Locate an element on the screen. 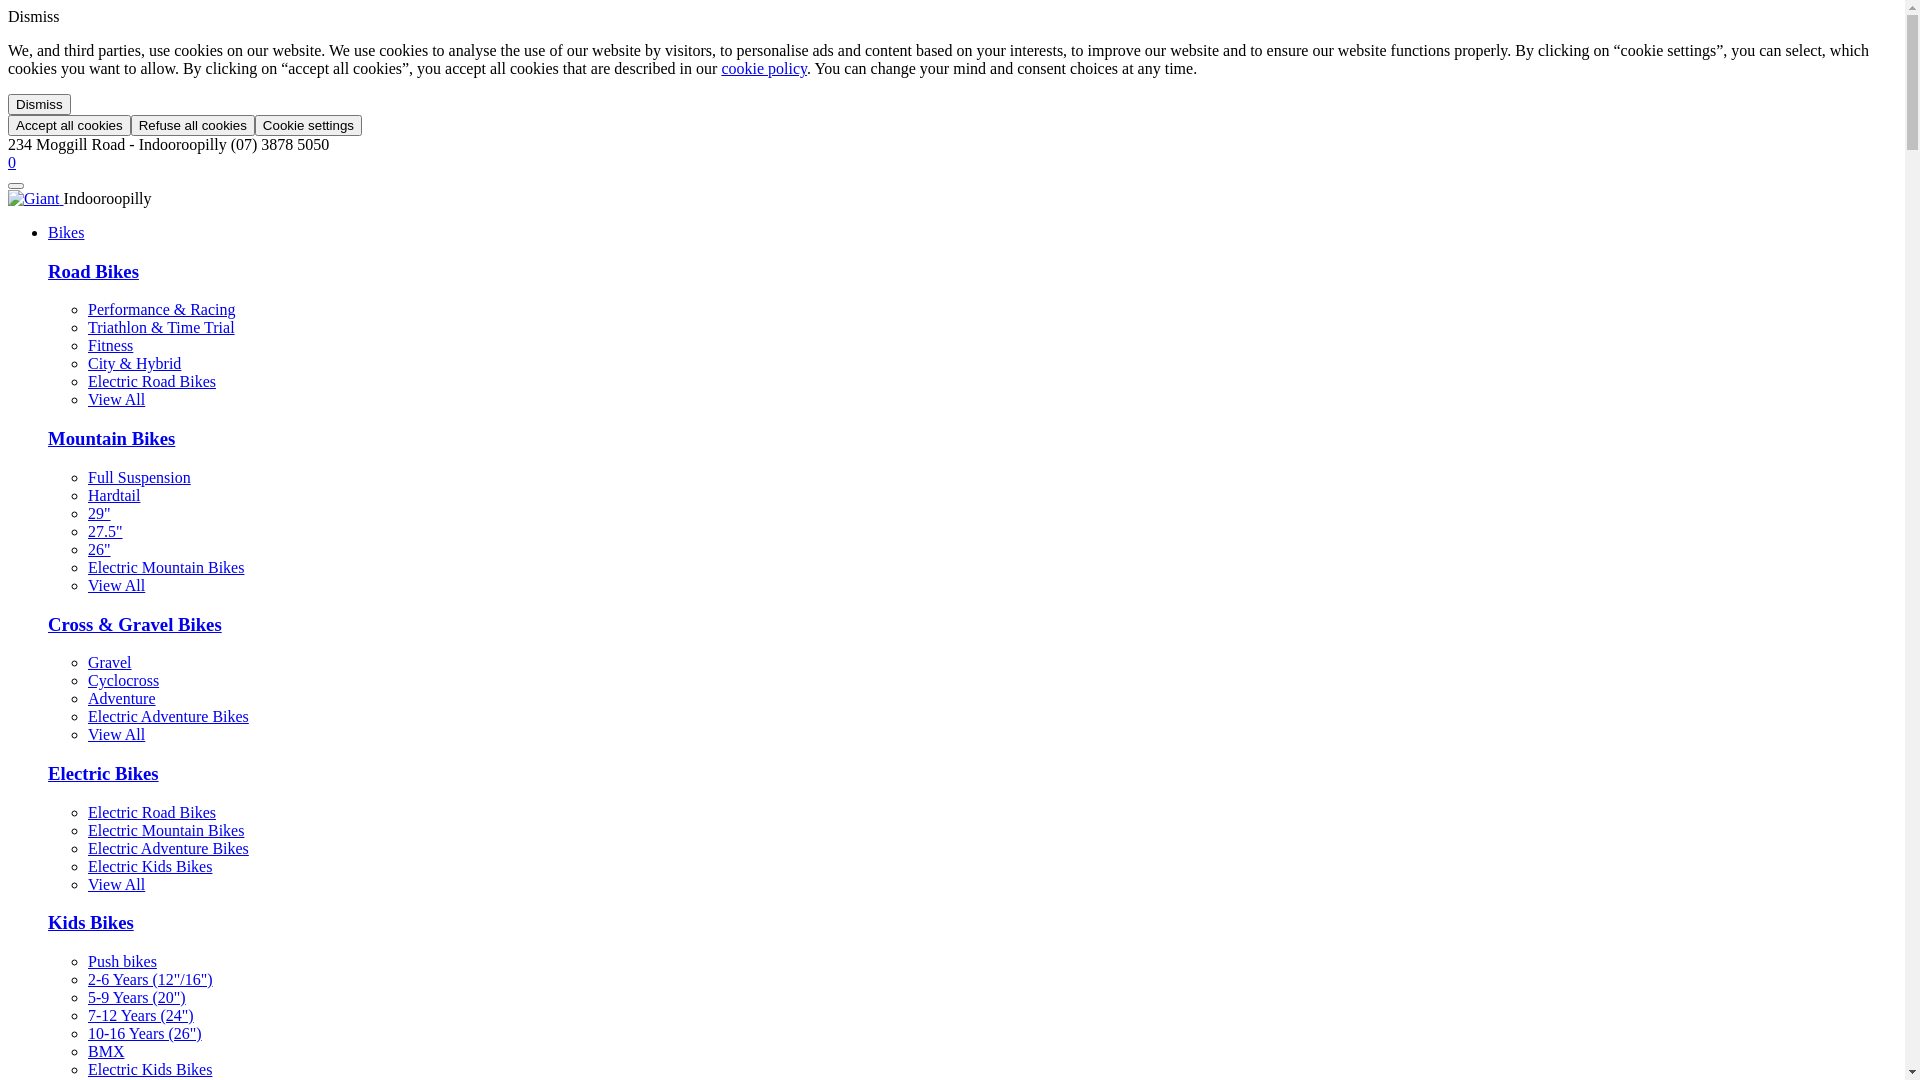 This screenshot has width=1920, height=1080. City & Hybrid is located at coordinates (134, 364).